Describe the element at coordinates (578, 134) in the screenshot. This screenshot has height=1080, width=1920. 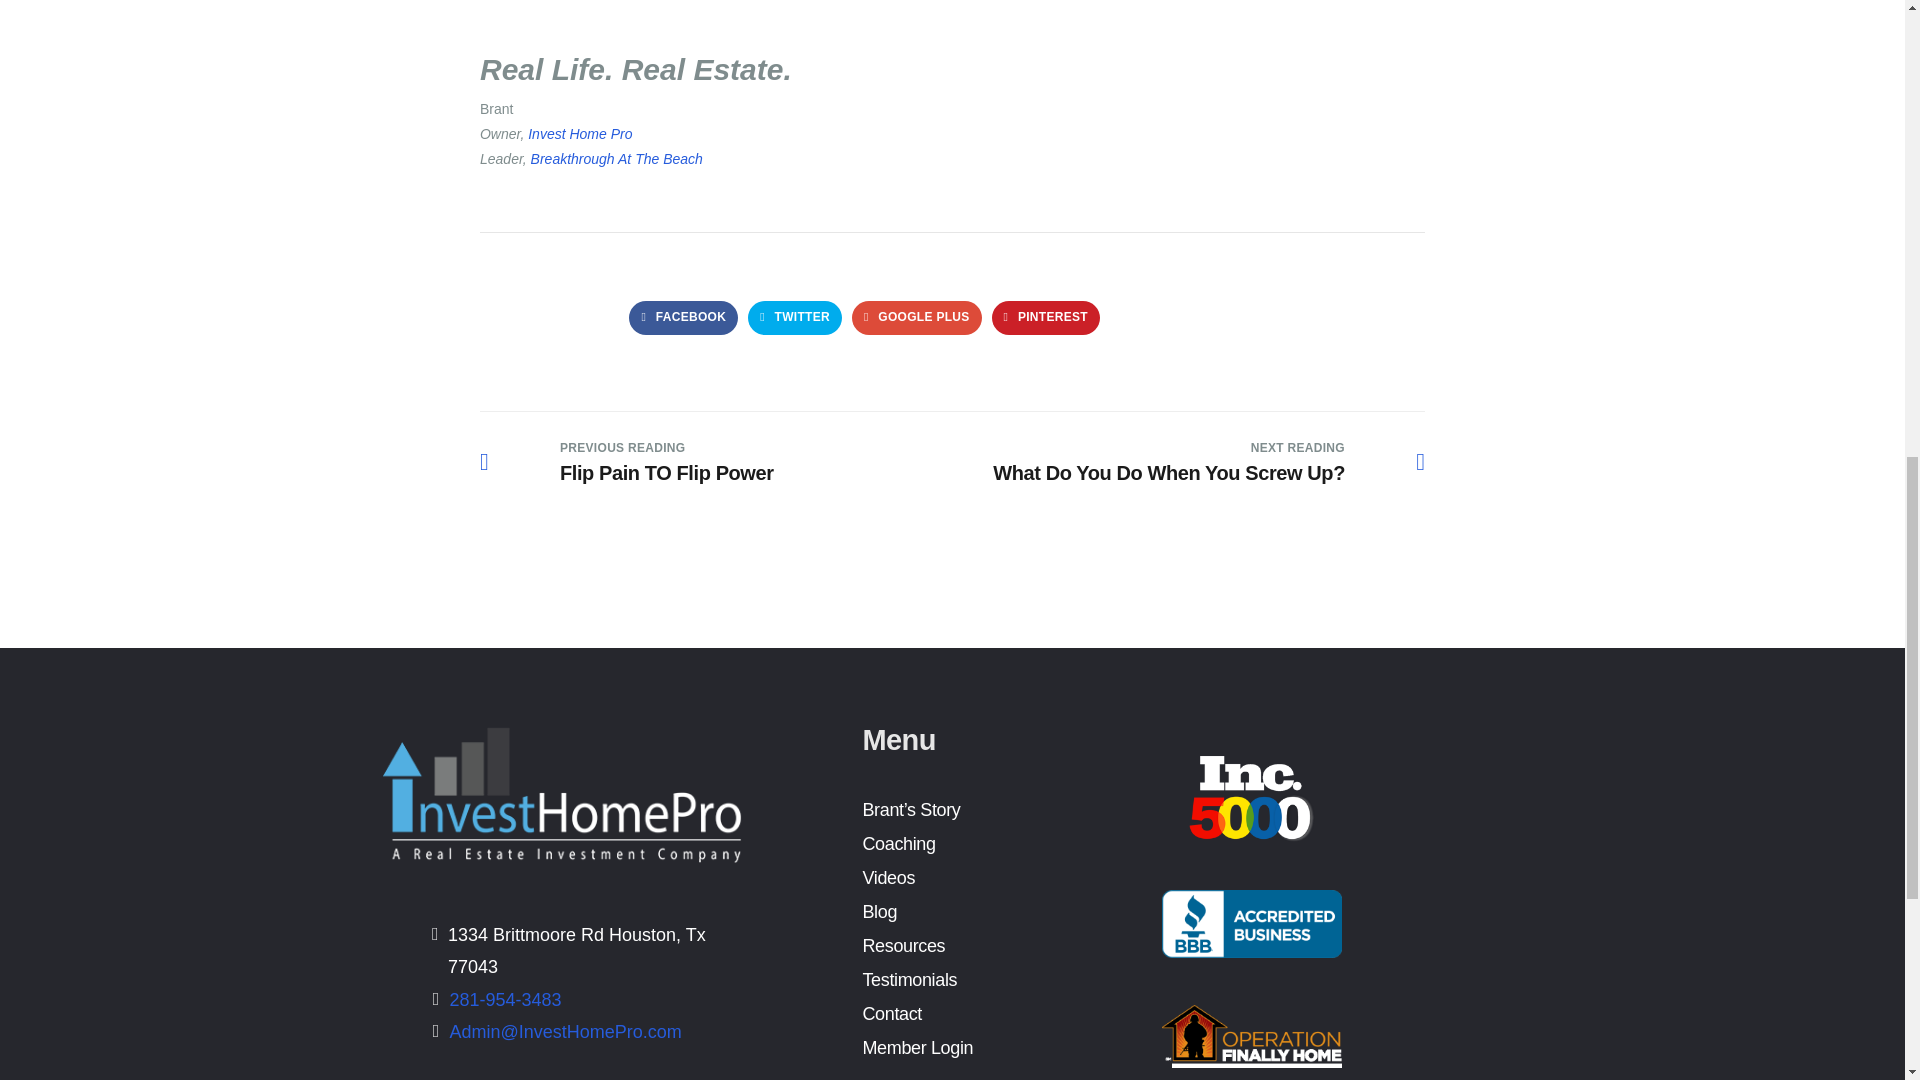
I see ` Invest Home Pro` at that location.